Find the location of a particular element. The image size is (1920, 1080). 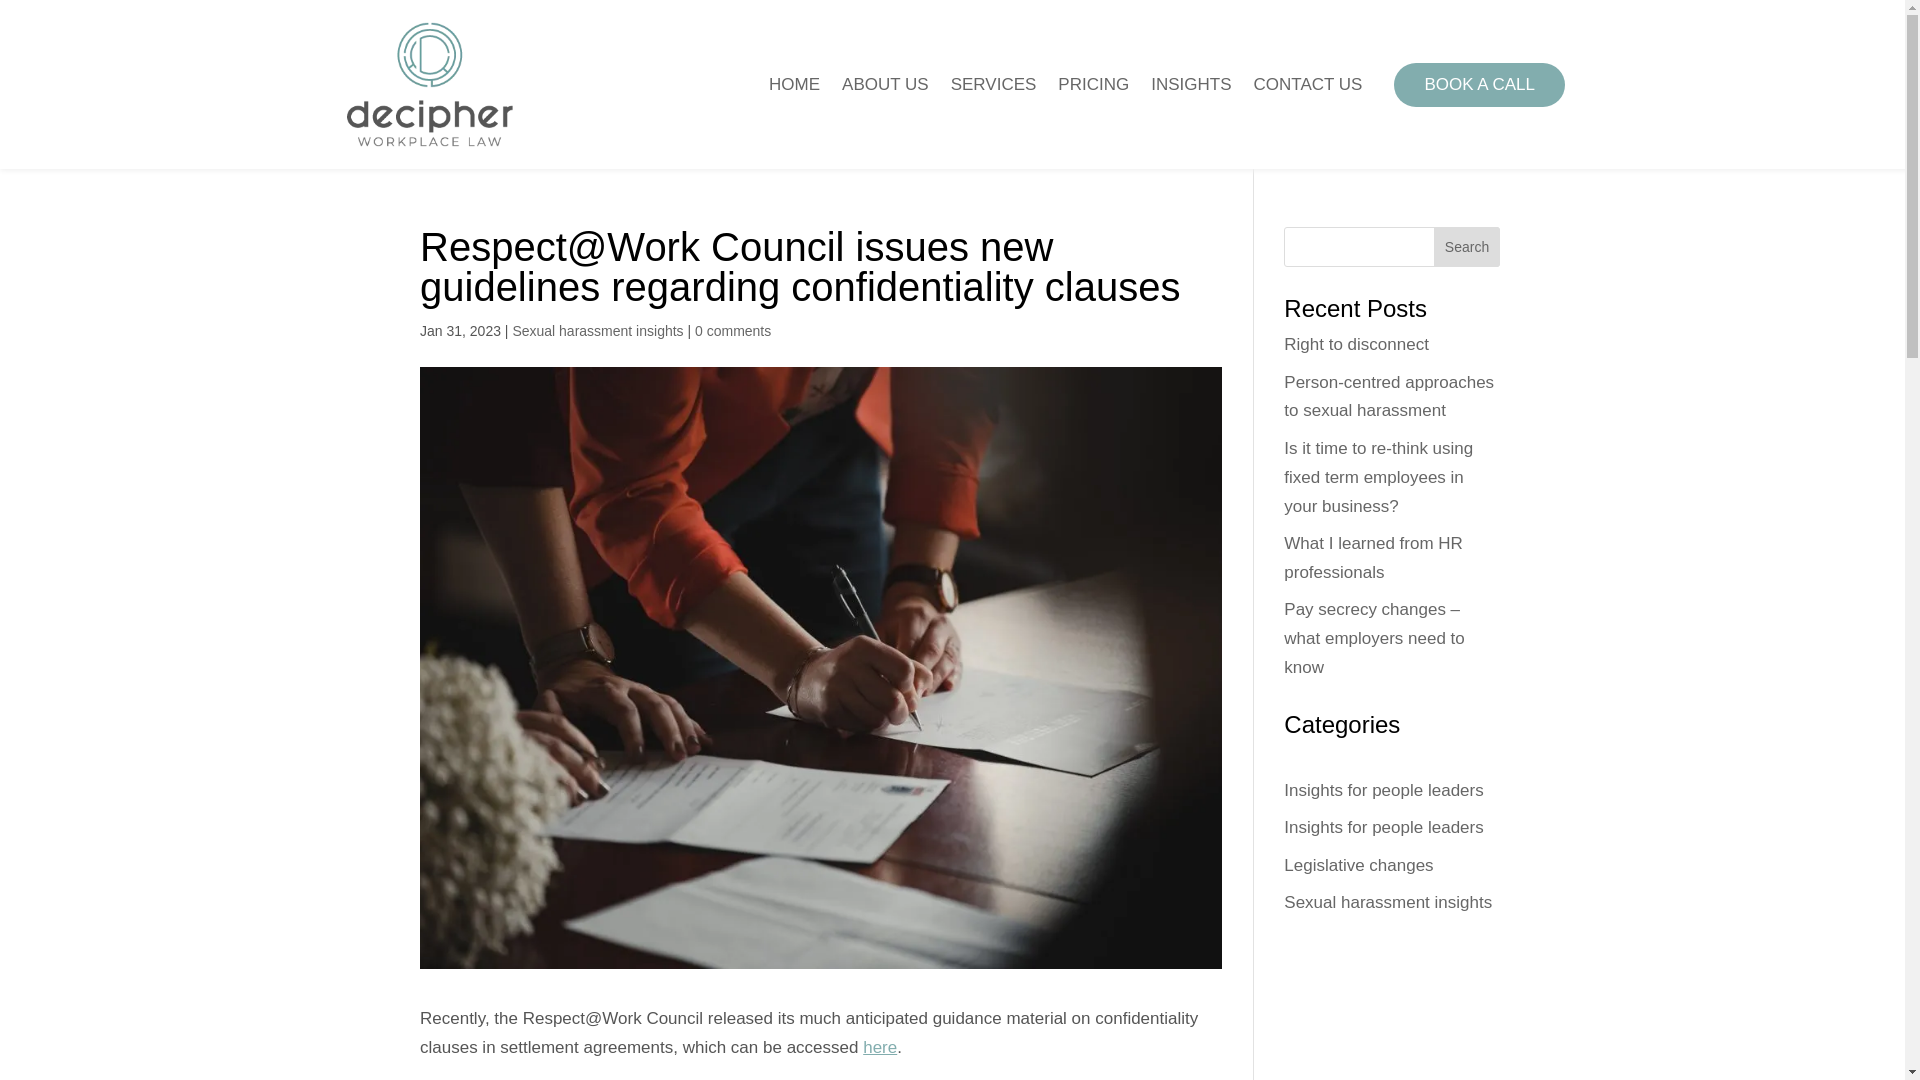

PRICING is located at coordinates (1092, 85).